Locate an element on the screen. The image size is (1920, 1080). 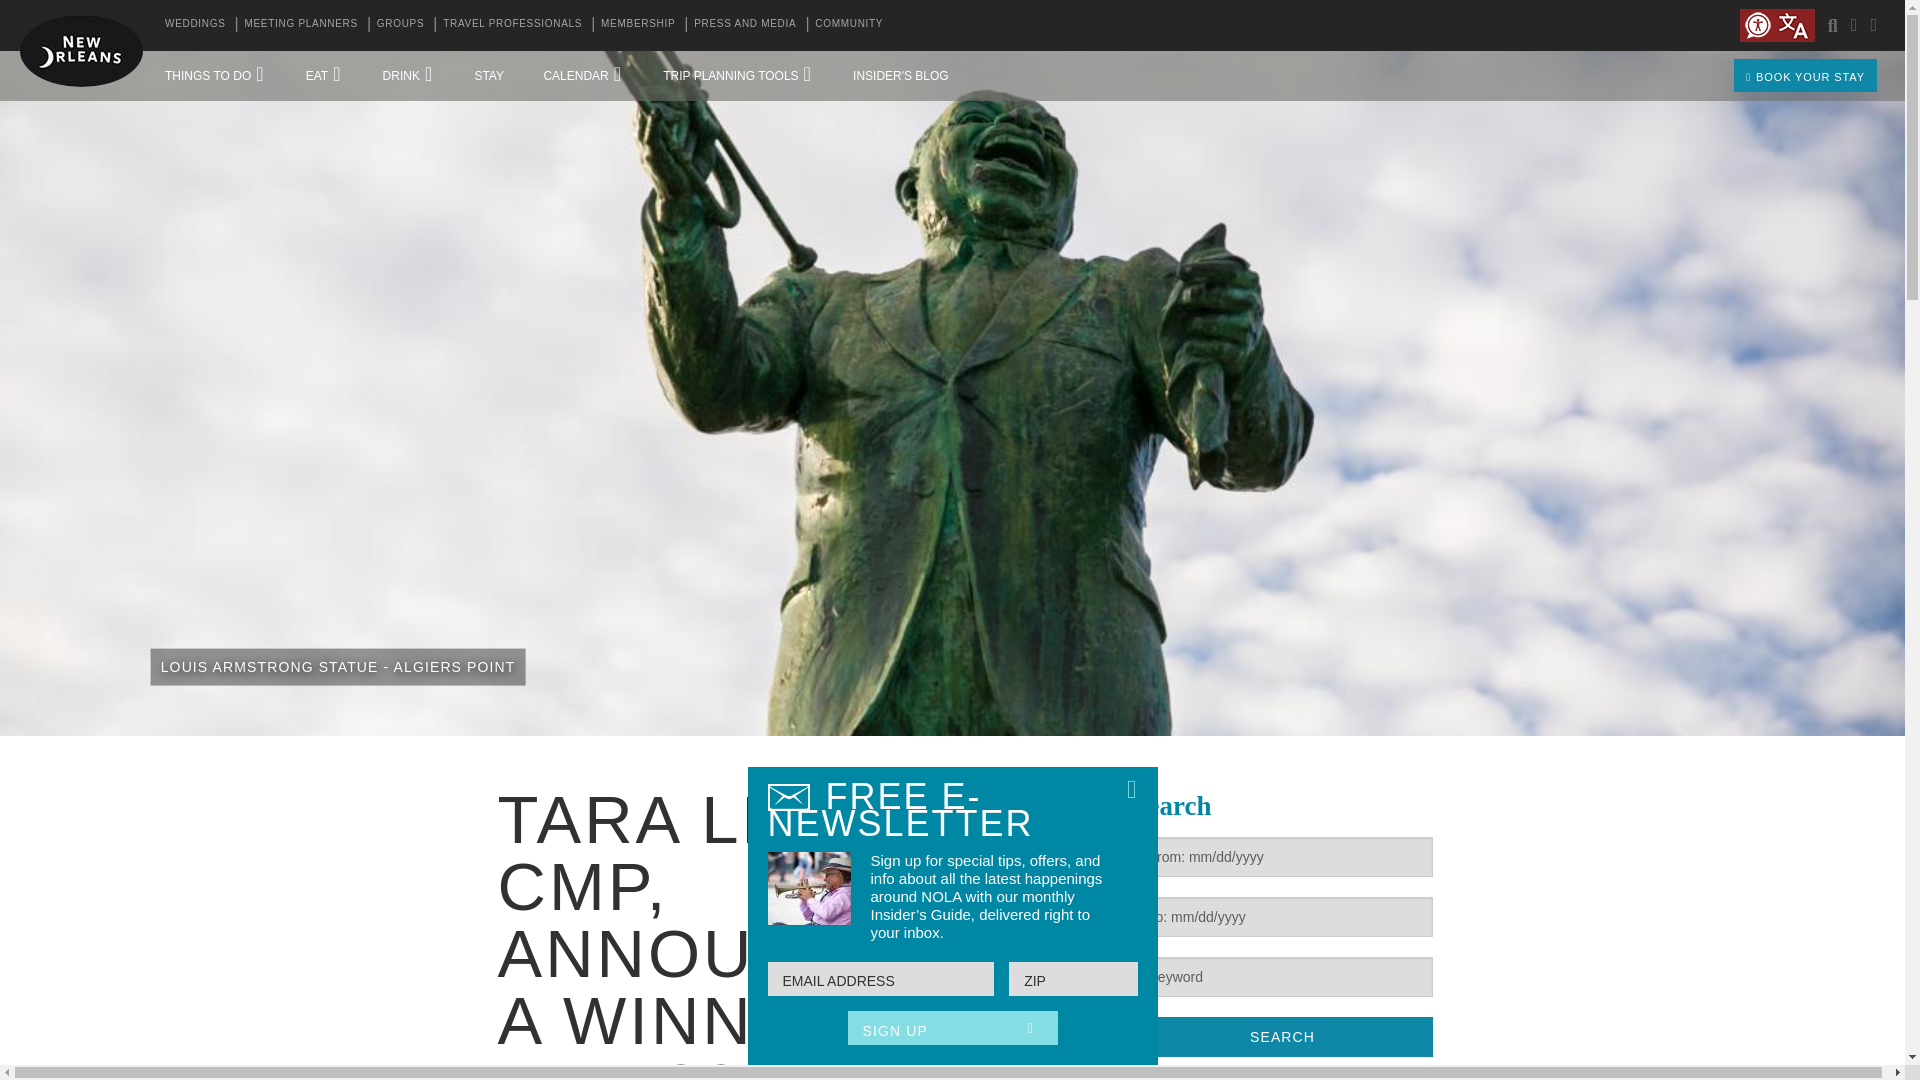
MEMBERSHIP is located at coordinates (638, 24).